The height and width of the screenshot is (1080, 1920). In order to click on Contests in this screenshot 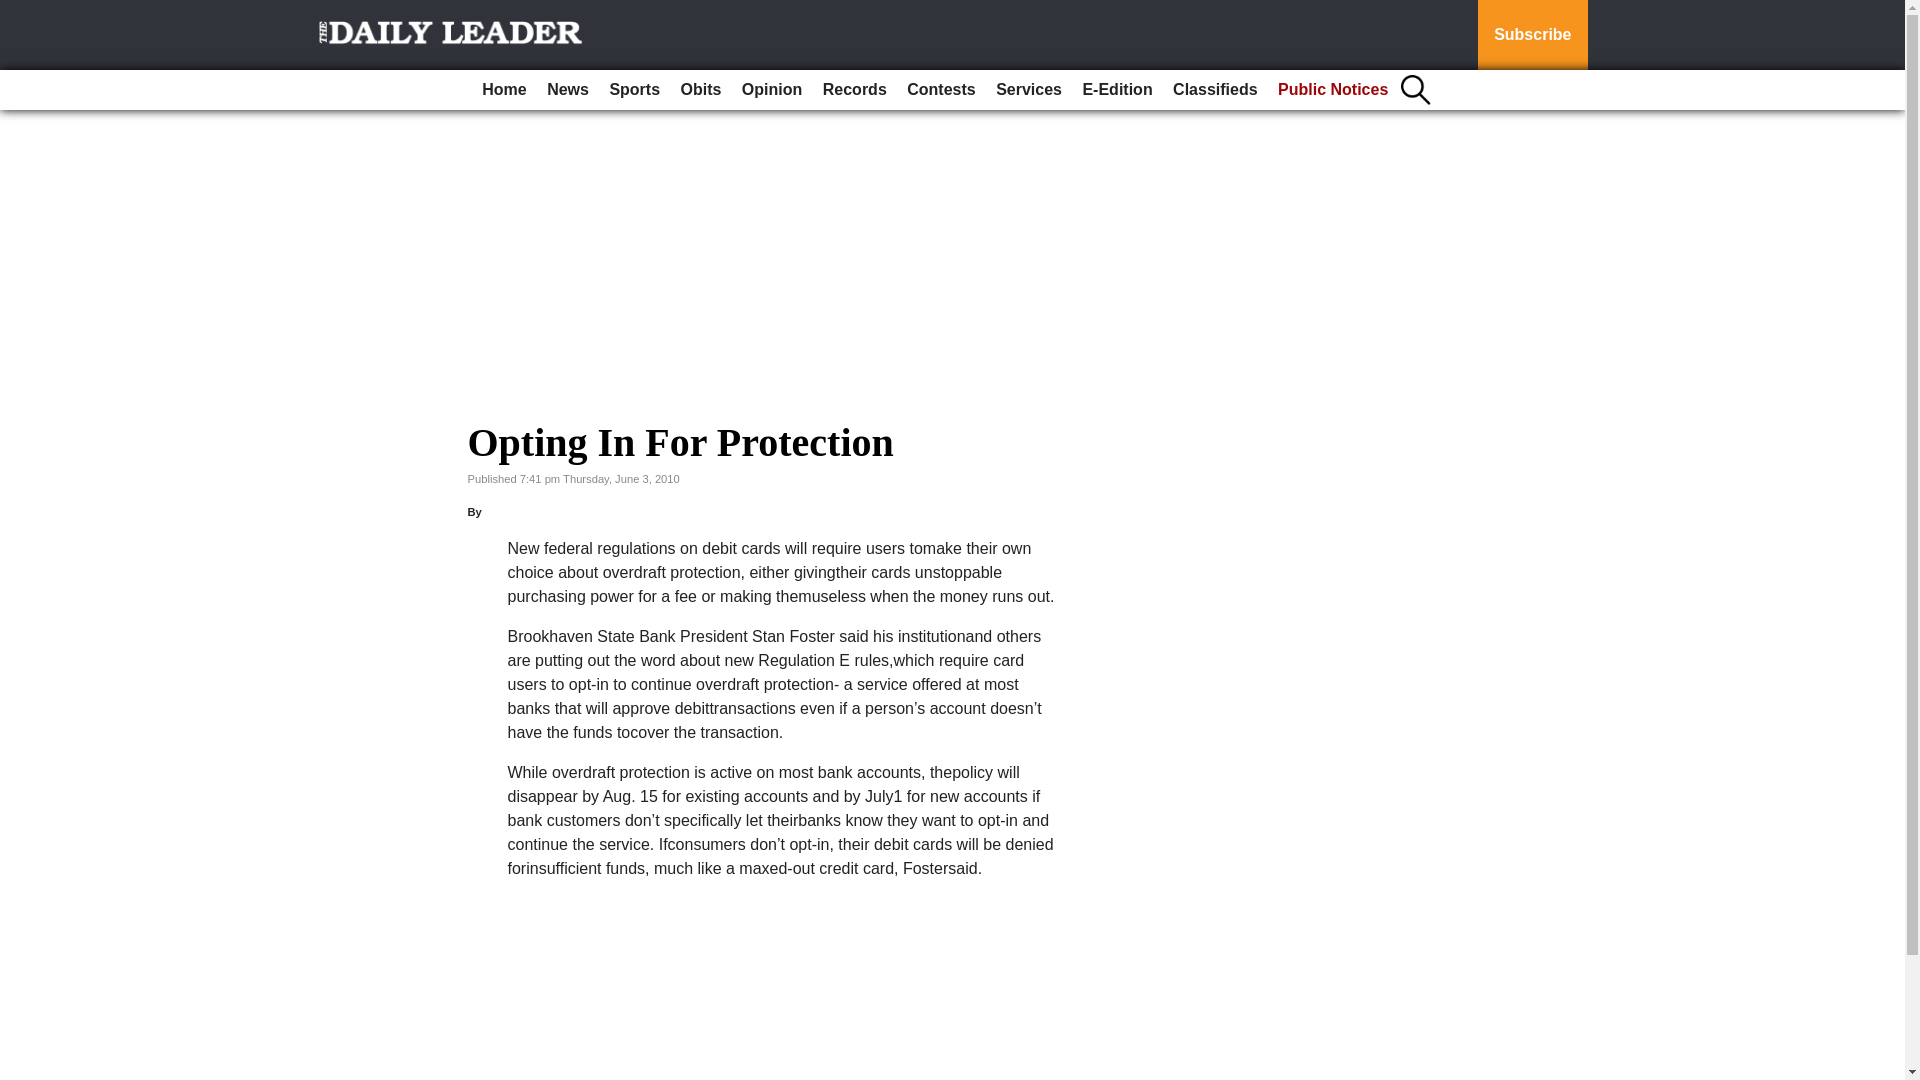, I will do `click(940, 90)`.